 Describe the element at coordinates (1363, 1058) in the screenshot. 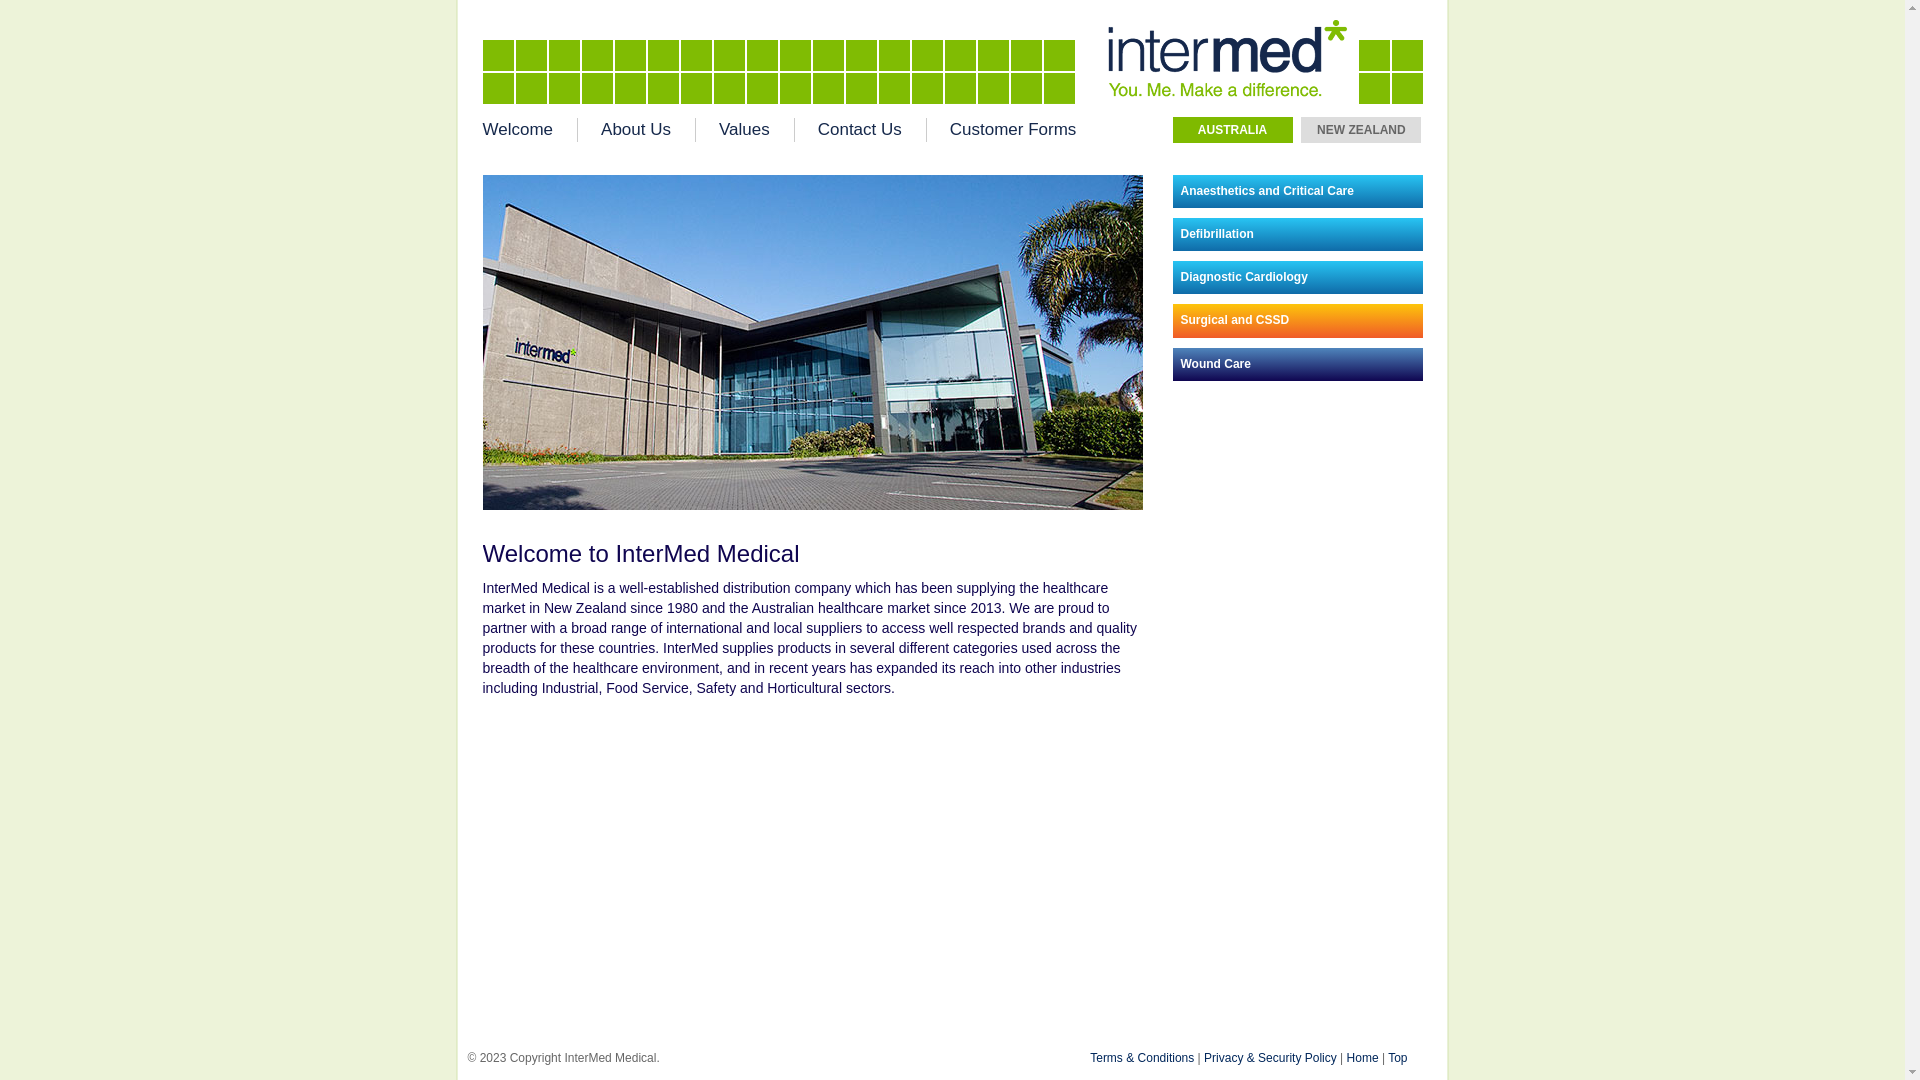

I see `Home` at that location.